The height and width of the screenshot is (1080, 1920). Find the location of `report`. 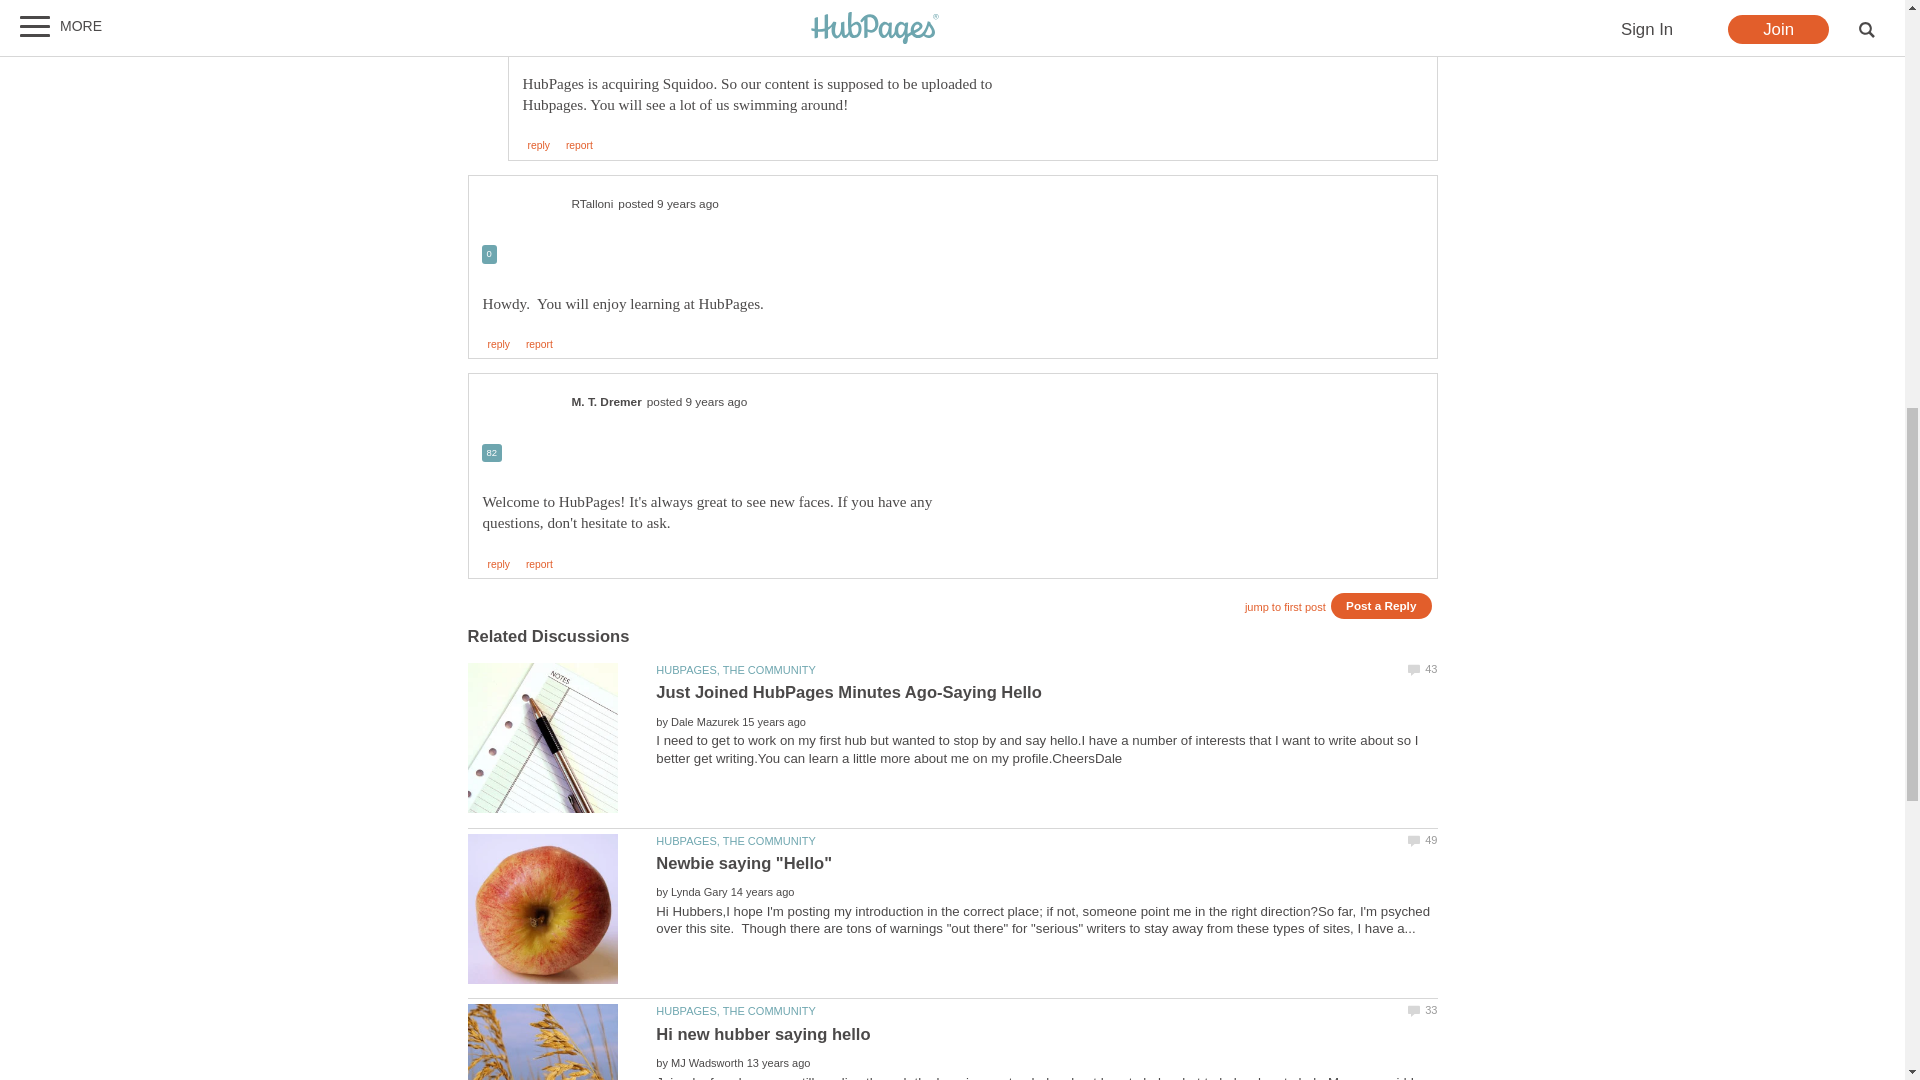

report is located at coordinates (580, 146).